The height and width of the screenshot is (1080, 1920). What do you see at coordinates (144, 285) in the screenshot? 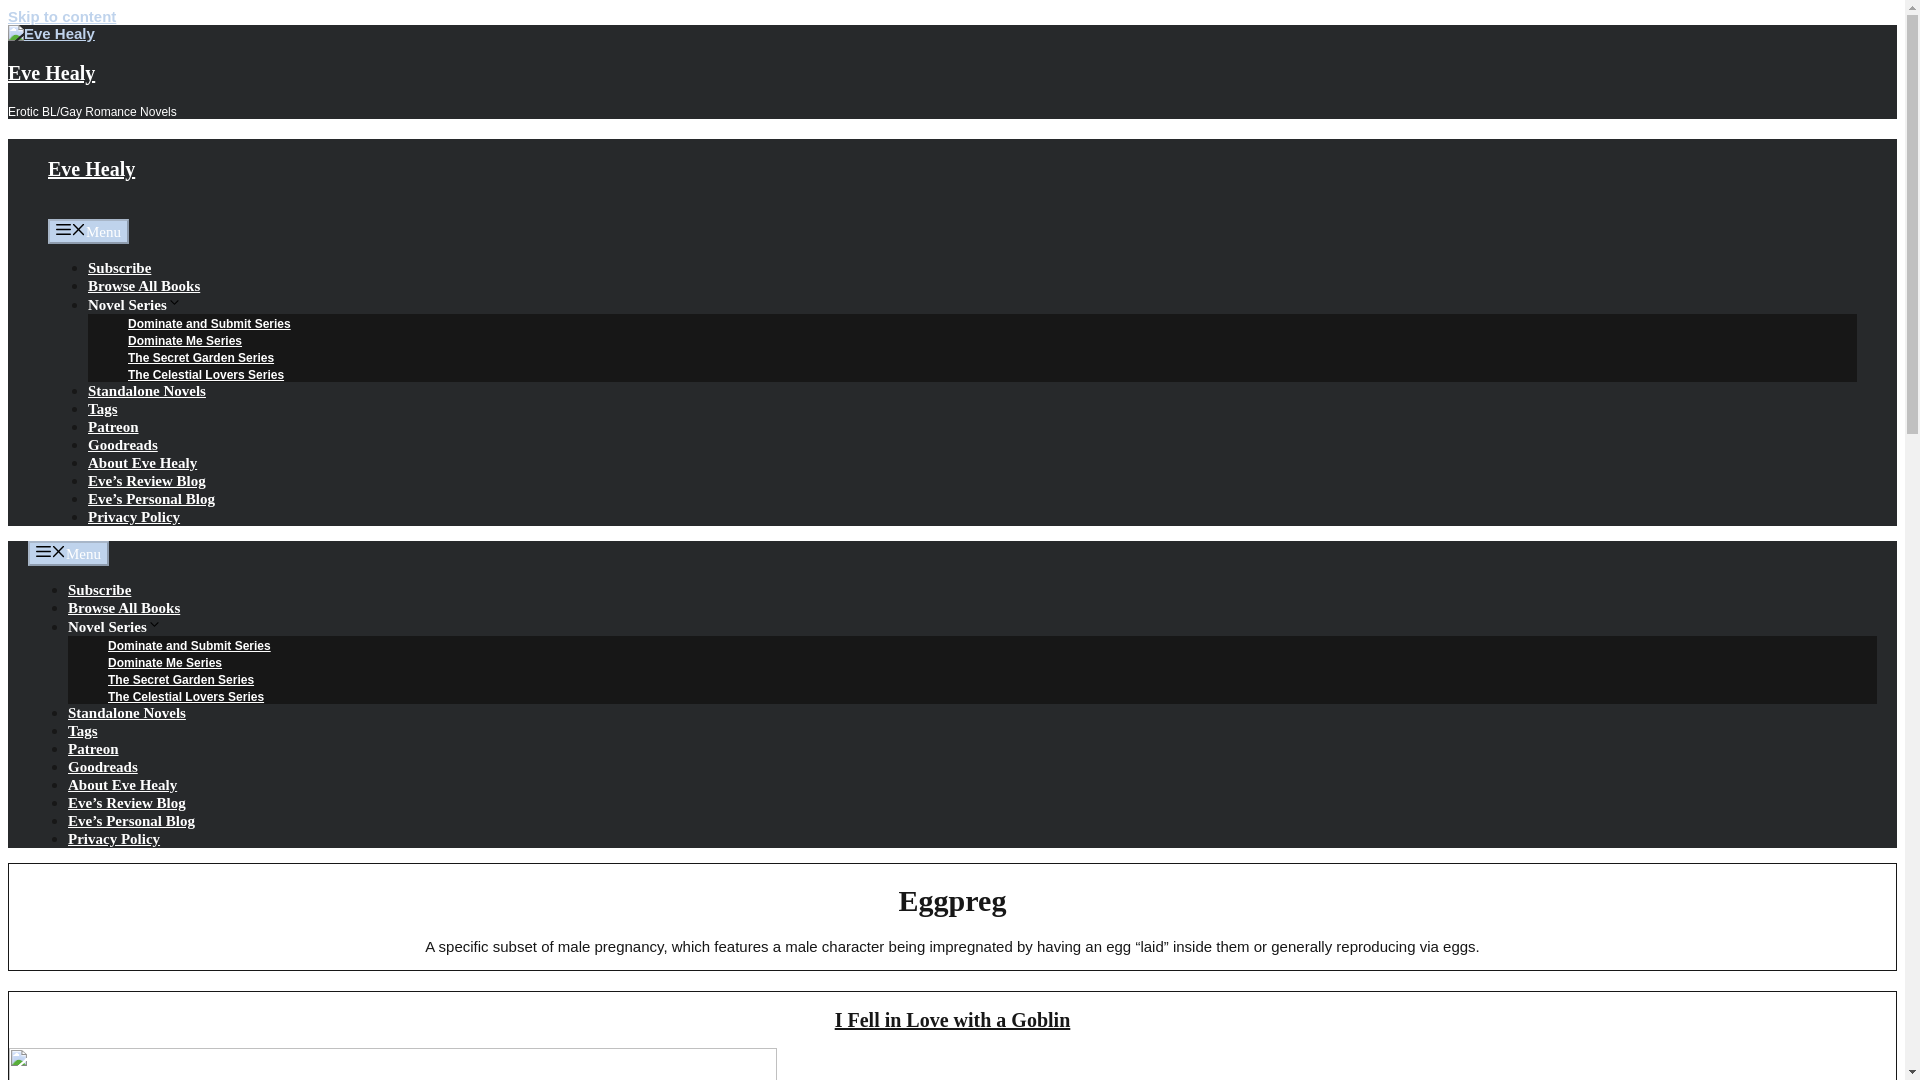
I see `Browse All Books` at bounding box center [144, 285].